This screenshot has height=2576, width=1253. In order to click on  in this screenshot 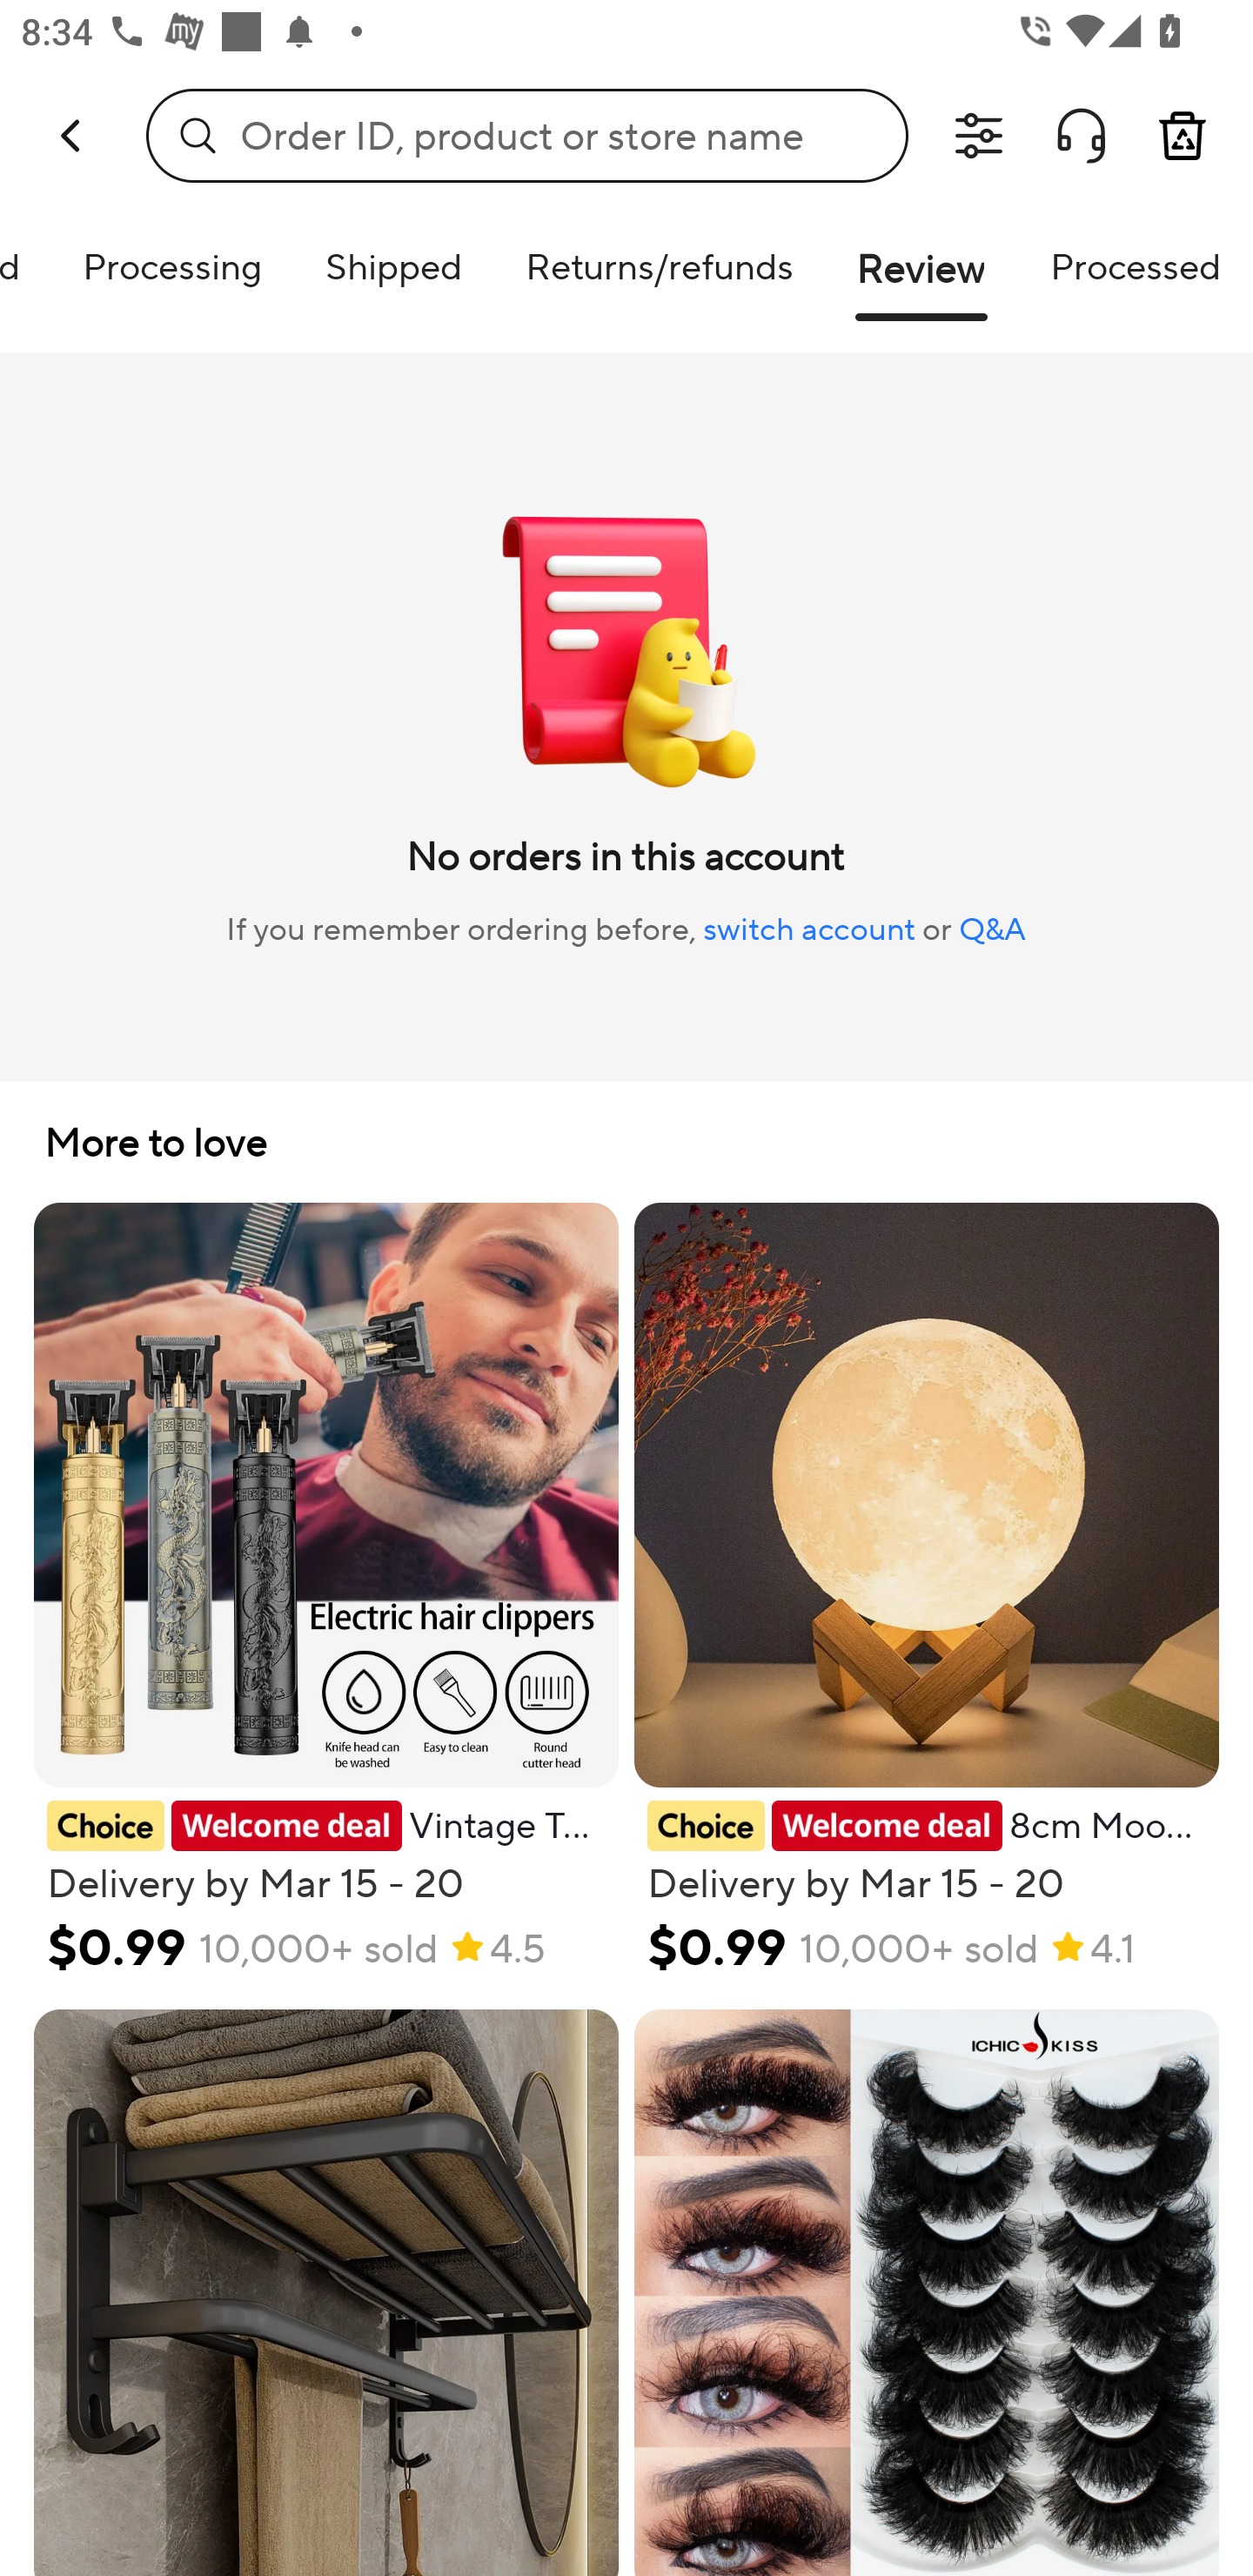, I will do `click(1081, 136)`.